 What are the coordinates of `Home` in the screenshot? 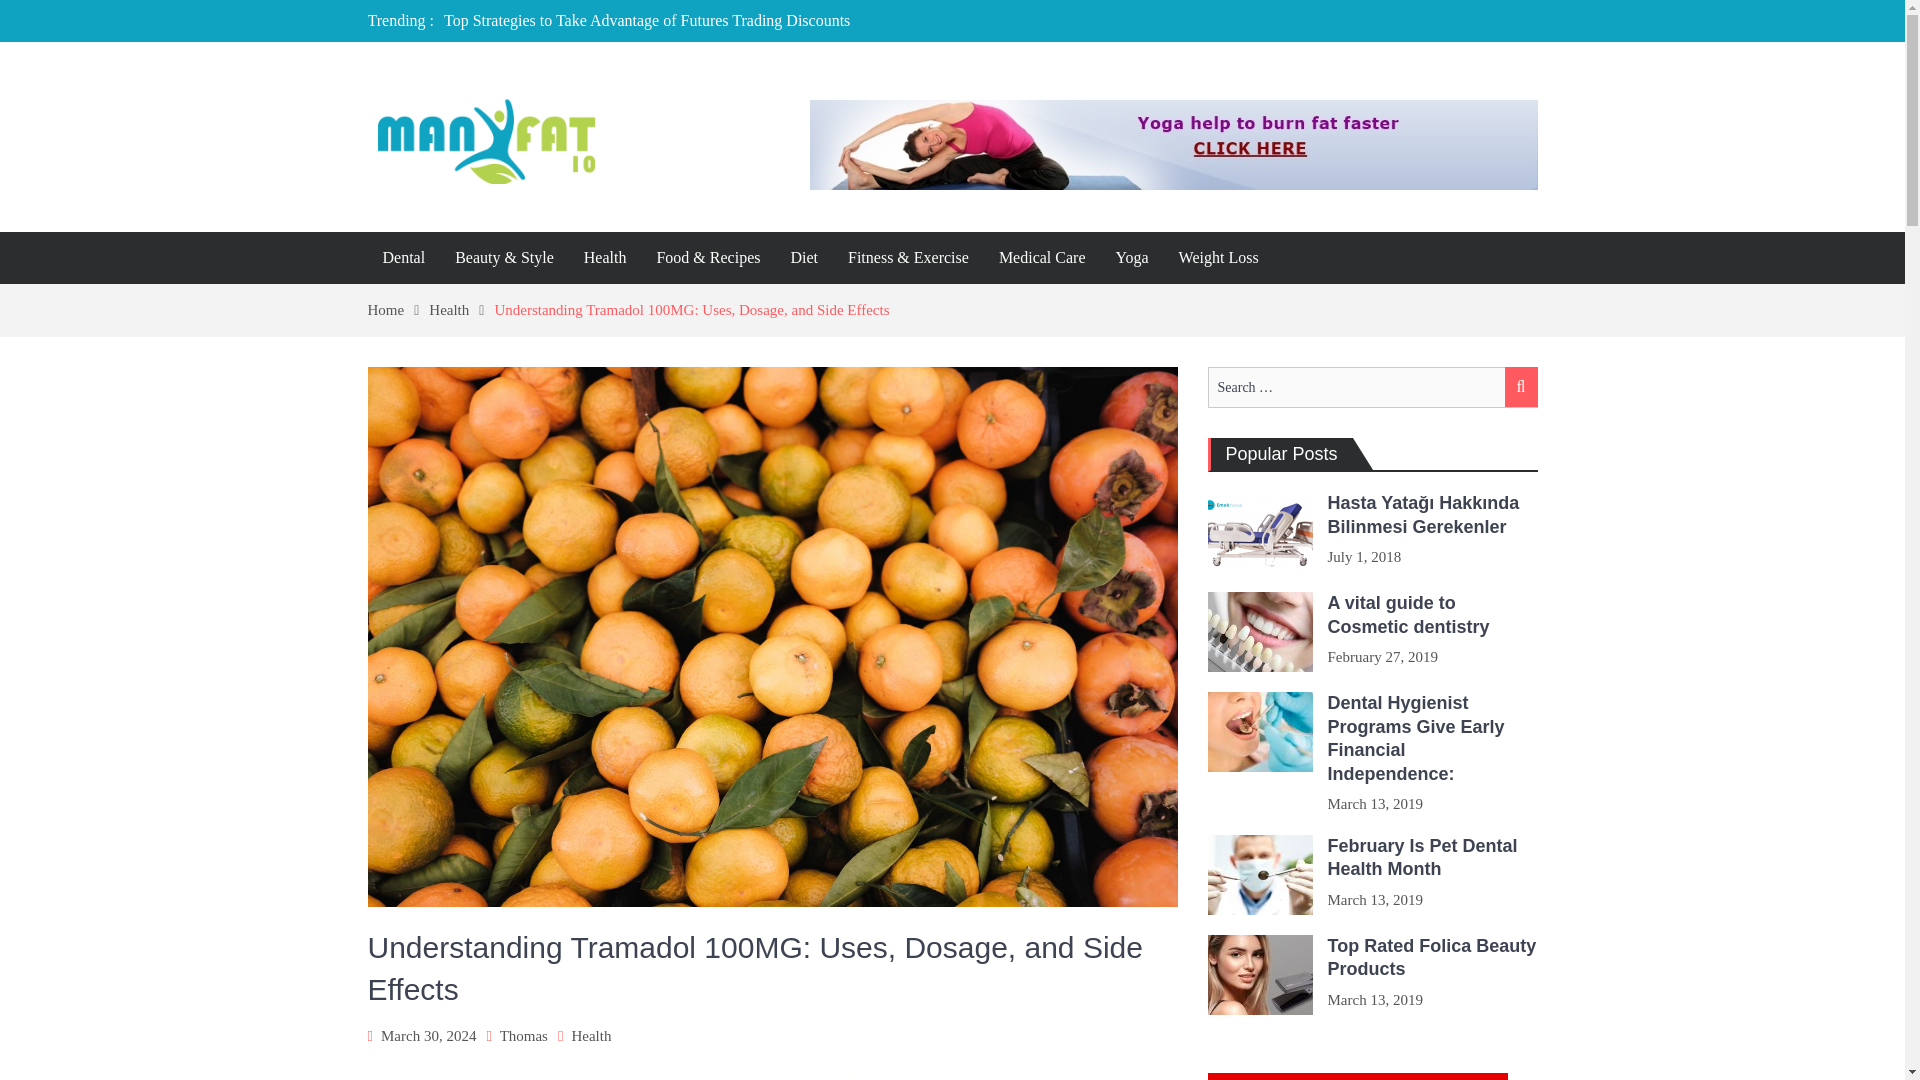 It's located at (399, 310).